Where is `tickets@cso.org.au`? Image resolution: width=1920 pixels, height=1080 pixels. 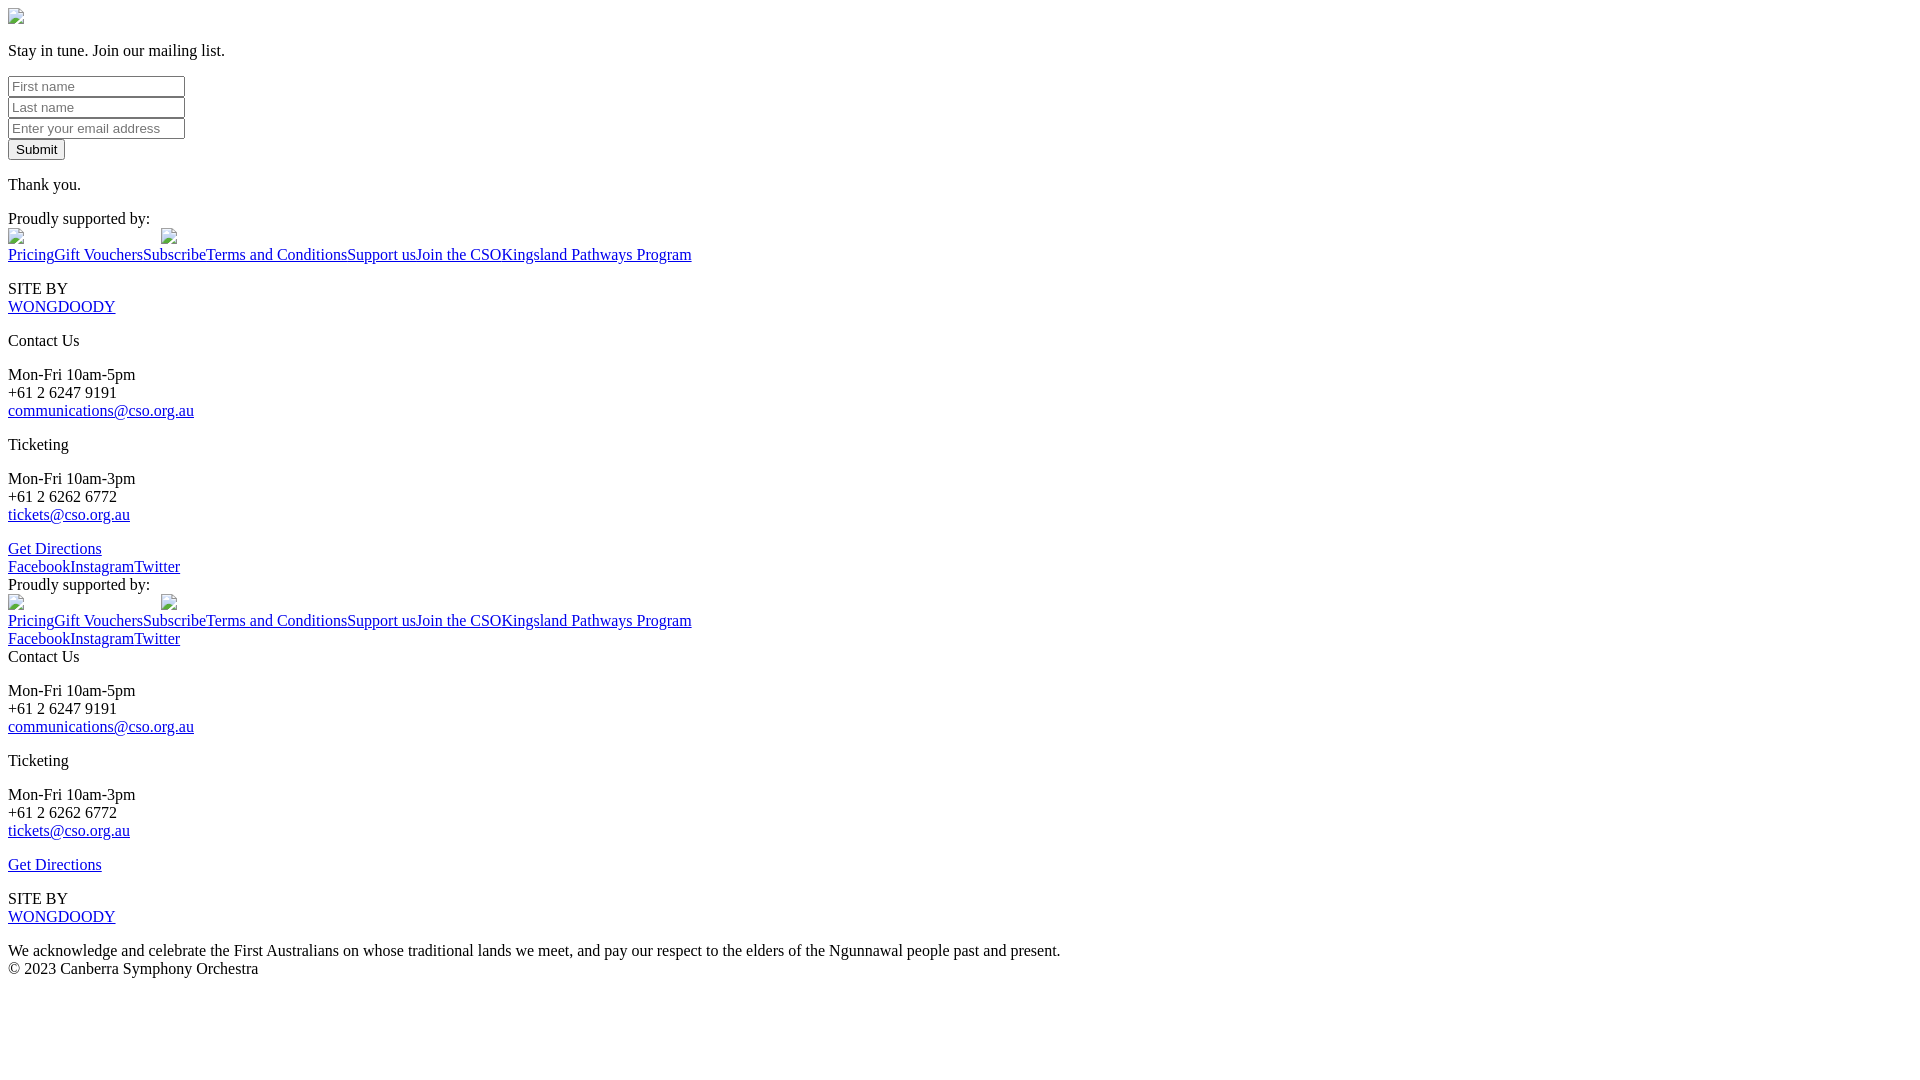
tickets@cso.org.au is located at coordinates (69, 514).